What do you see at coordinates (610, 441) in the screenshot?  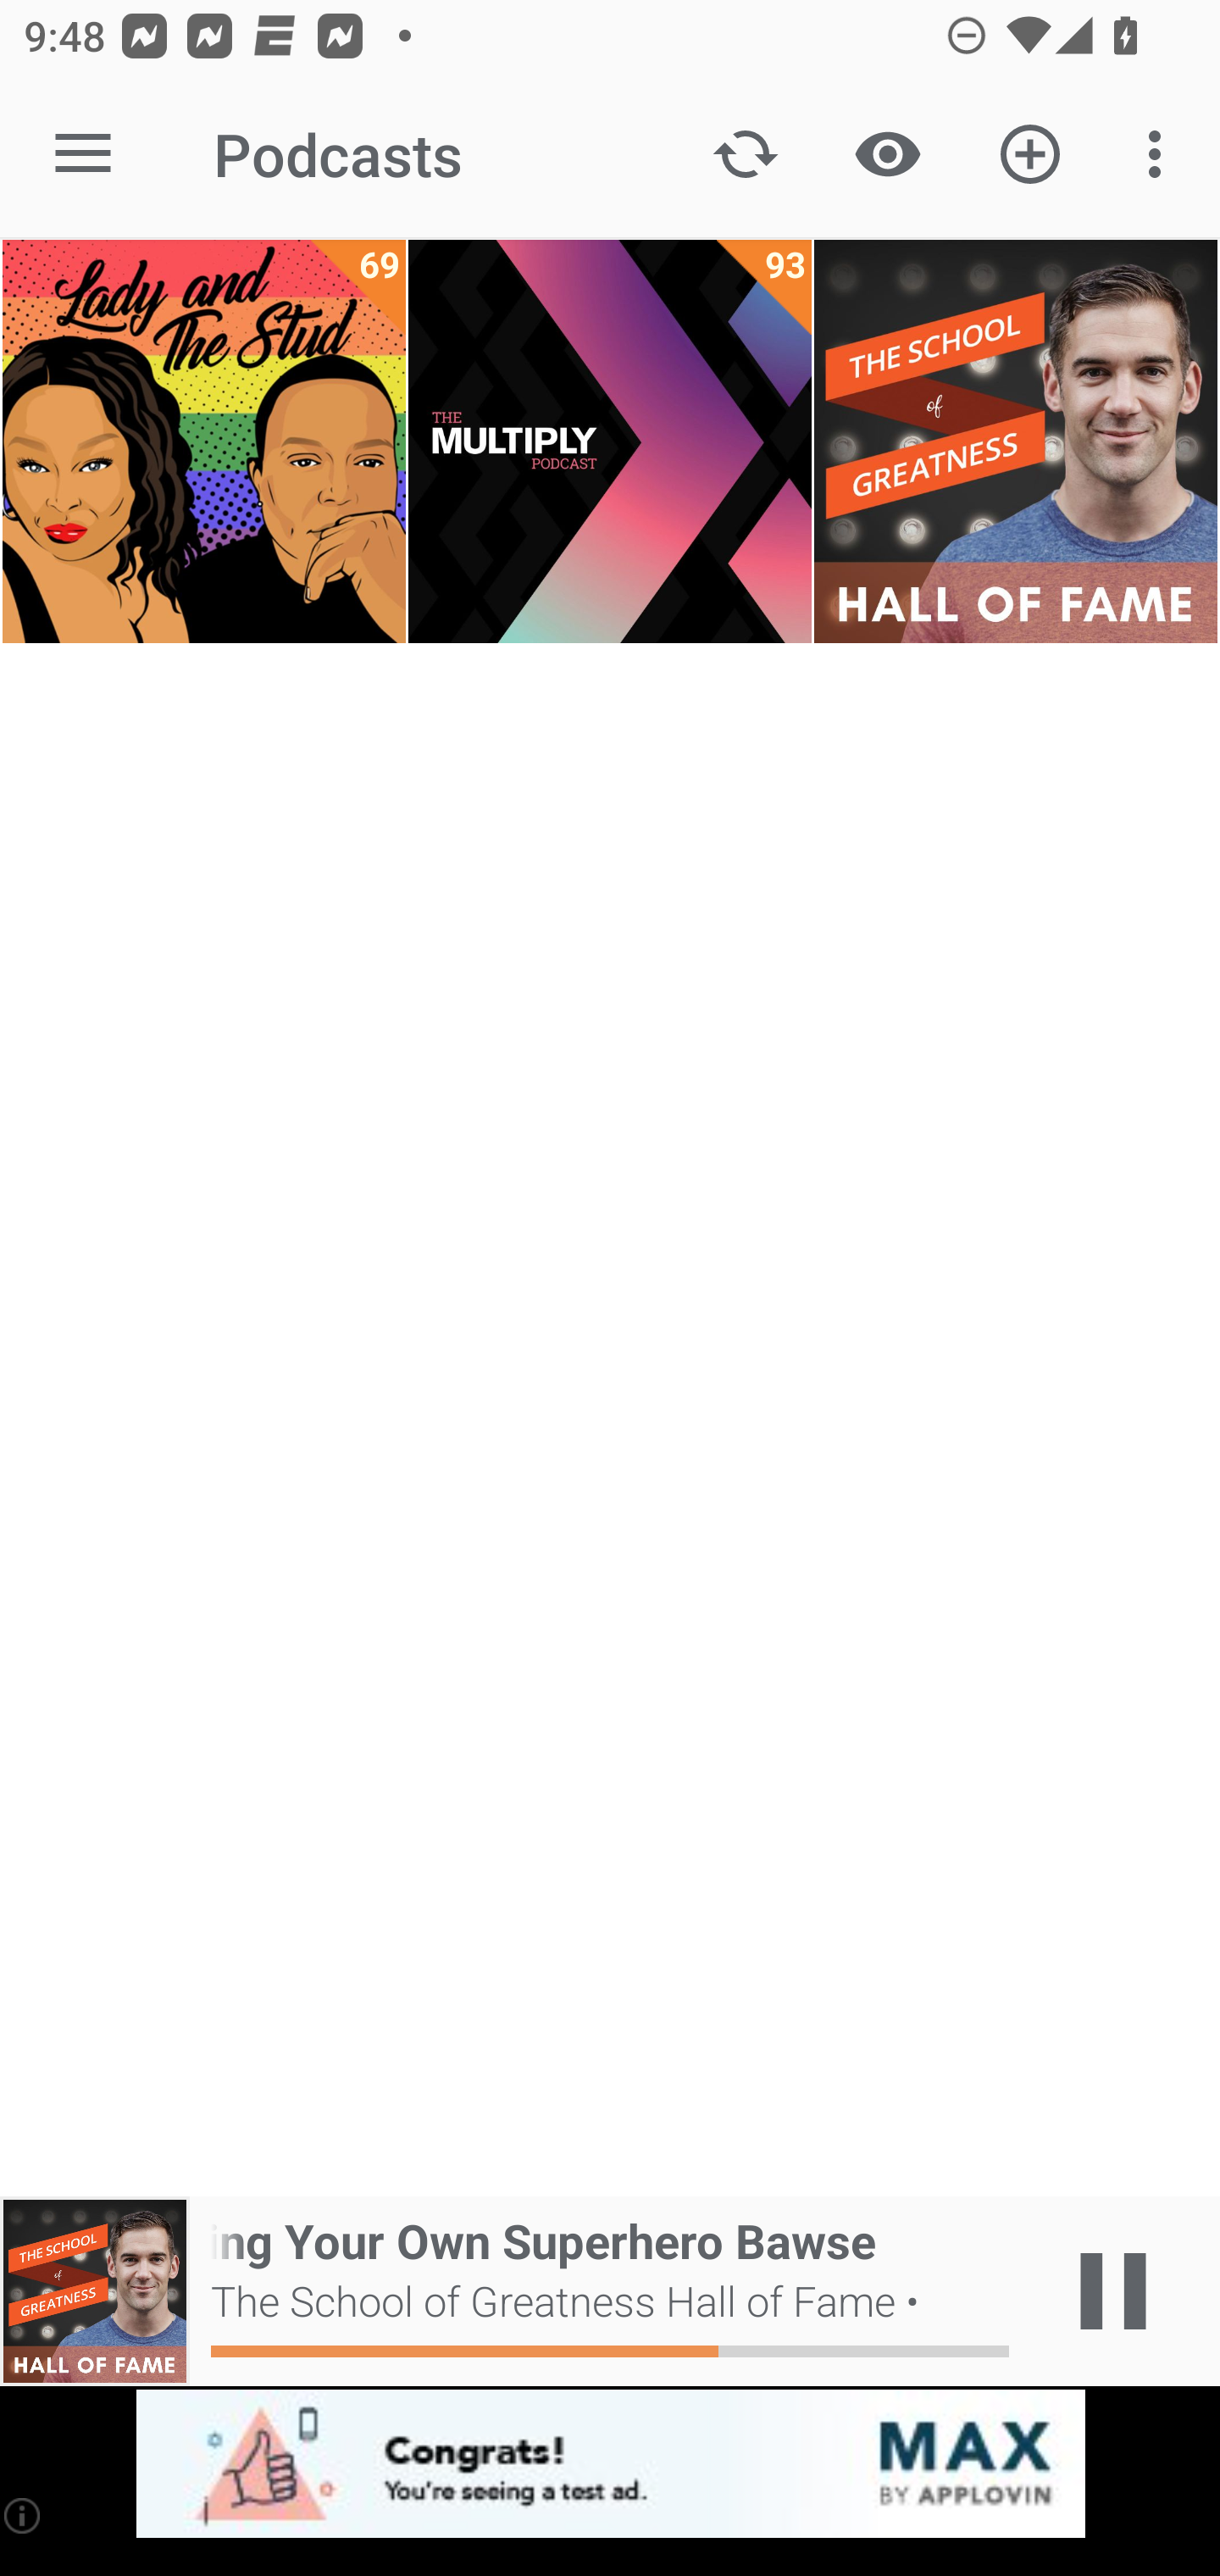 I see `The Multiply Podcast 93` at bounding box center [610, 441].